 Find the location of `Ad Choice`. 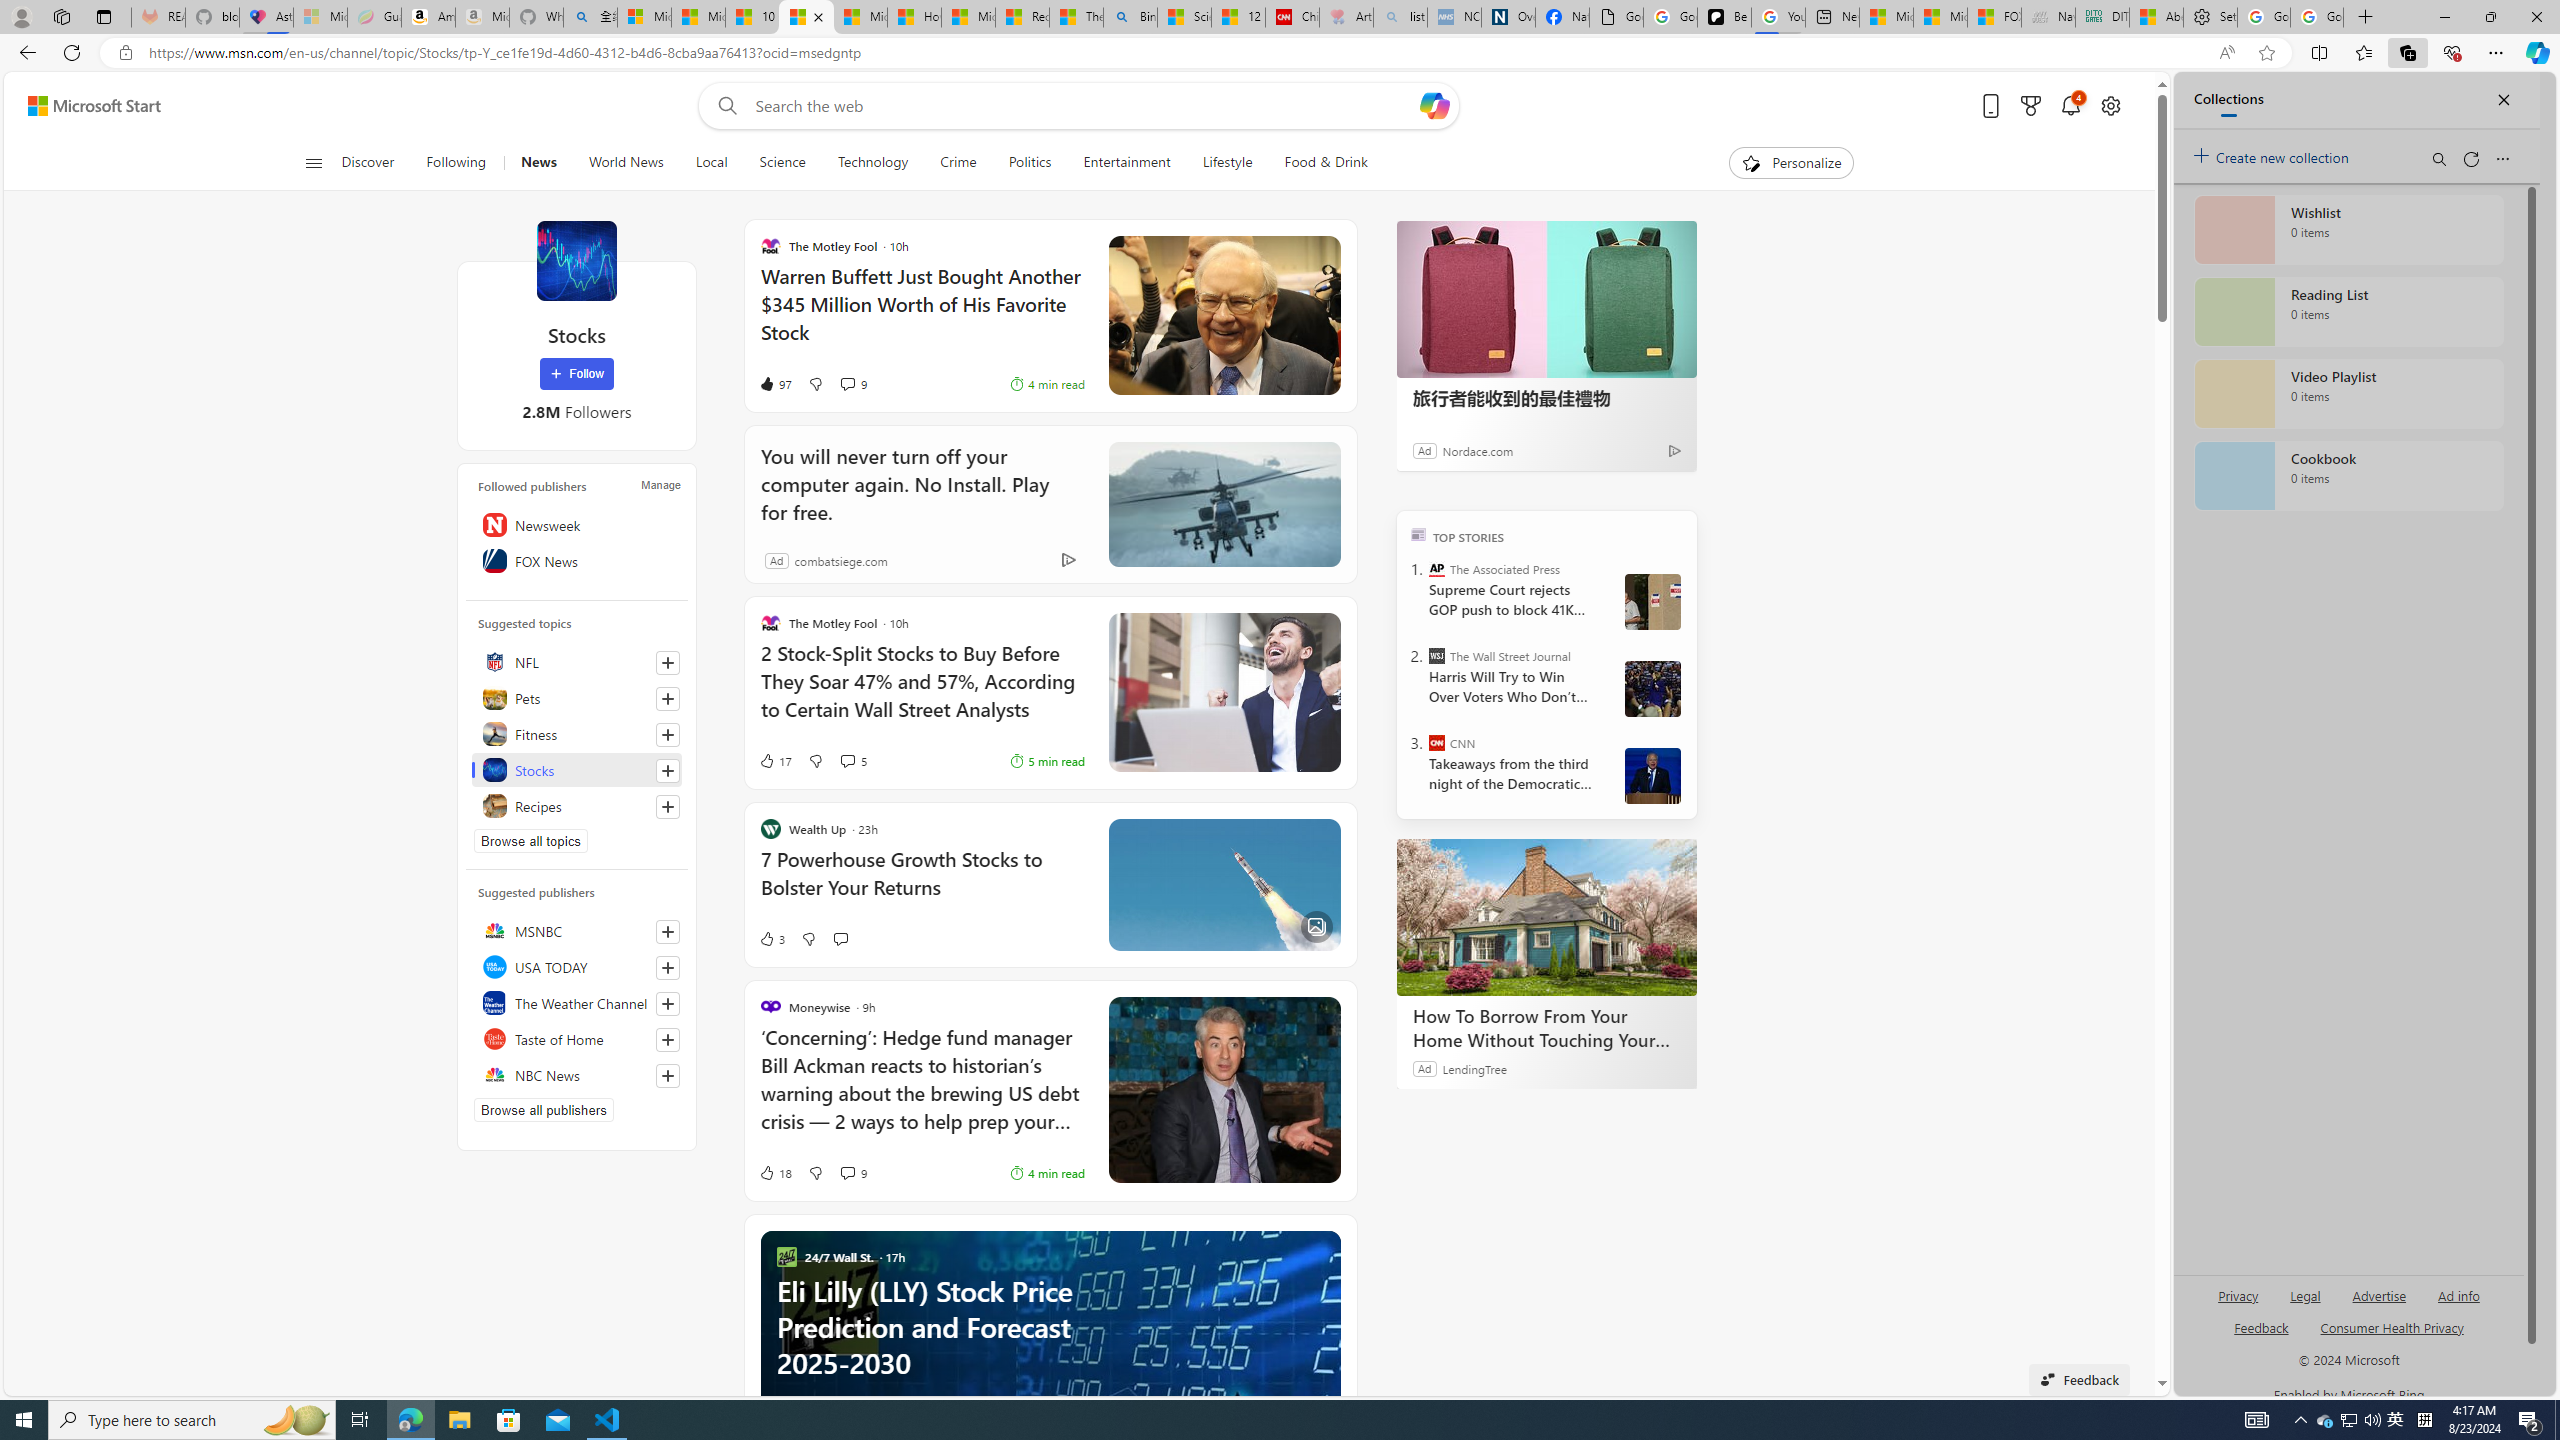

Ad Choice is located at coordinates (1067, 560).